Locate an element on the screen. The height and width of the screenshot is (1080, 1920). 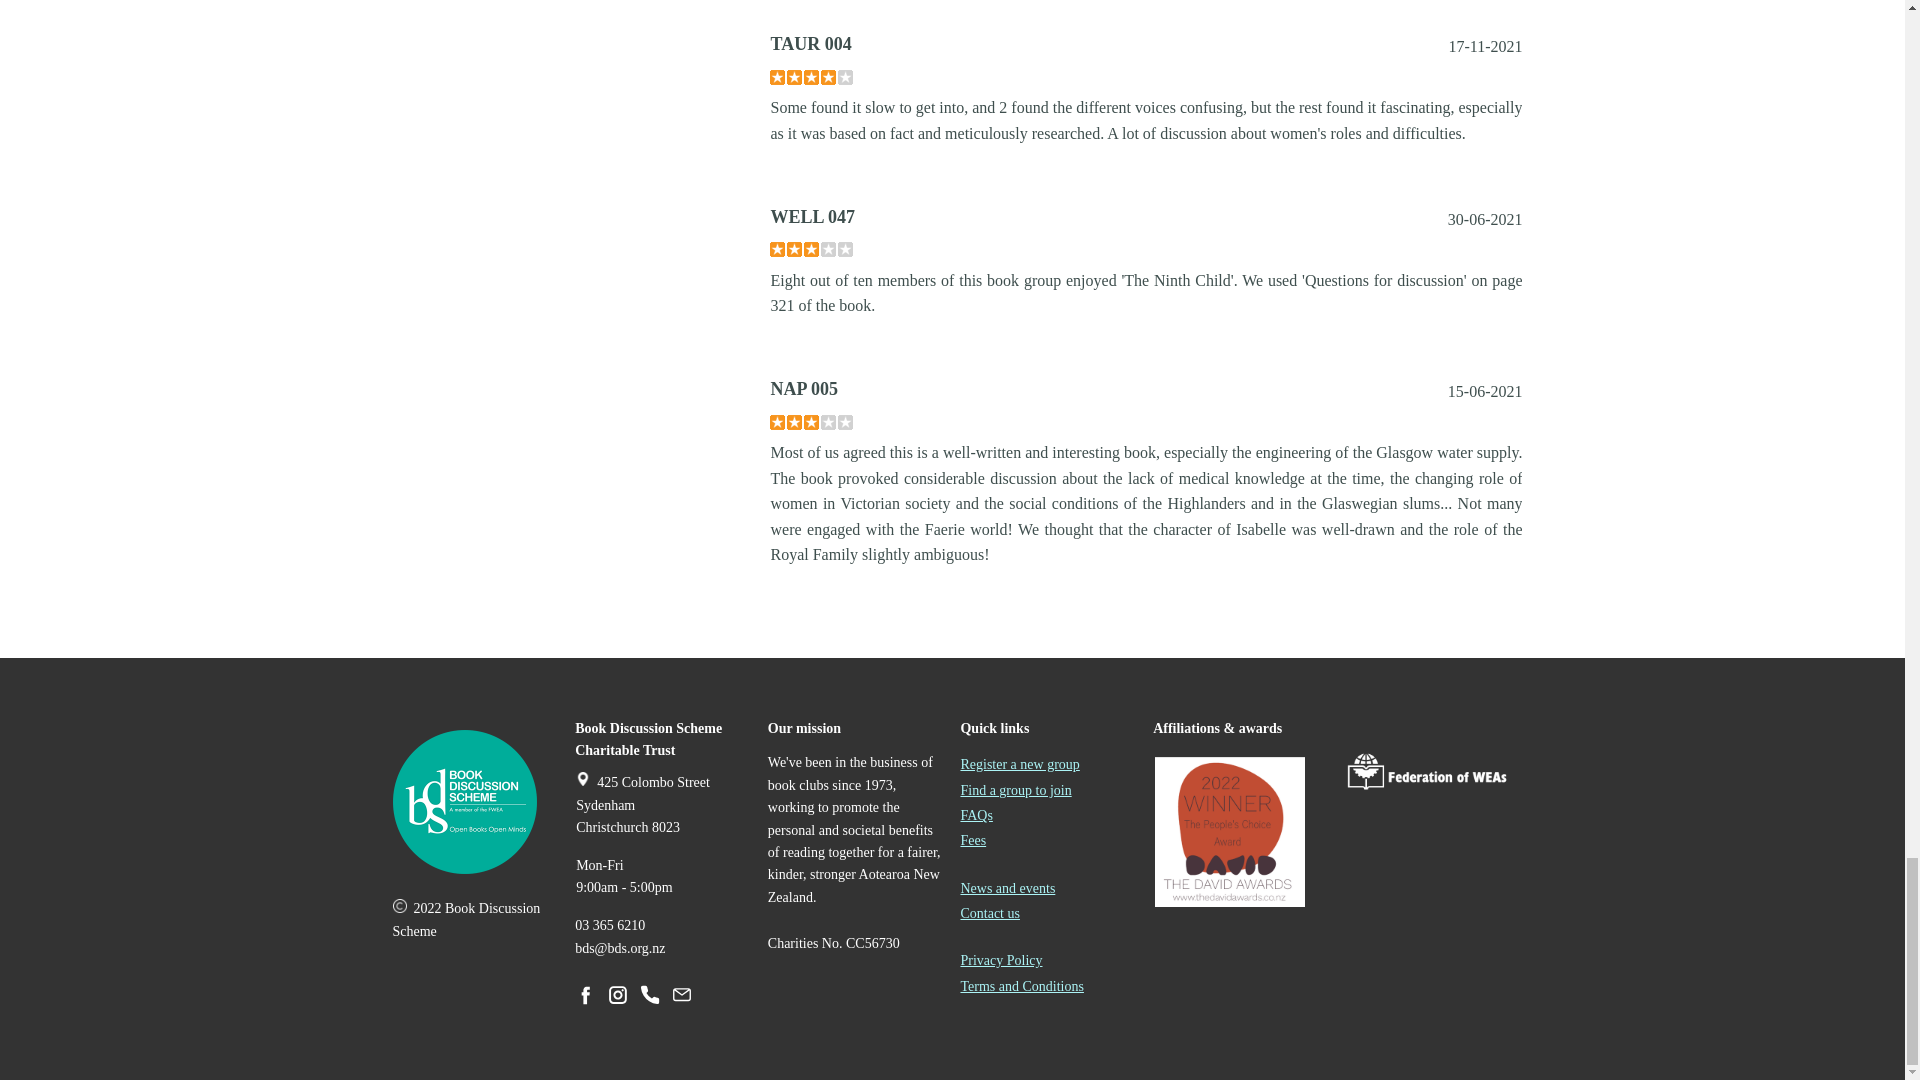
instagram is located at coordinates (618, 994).